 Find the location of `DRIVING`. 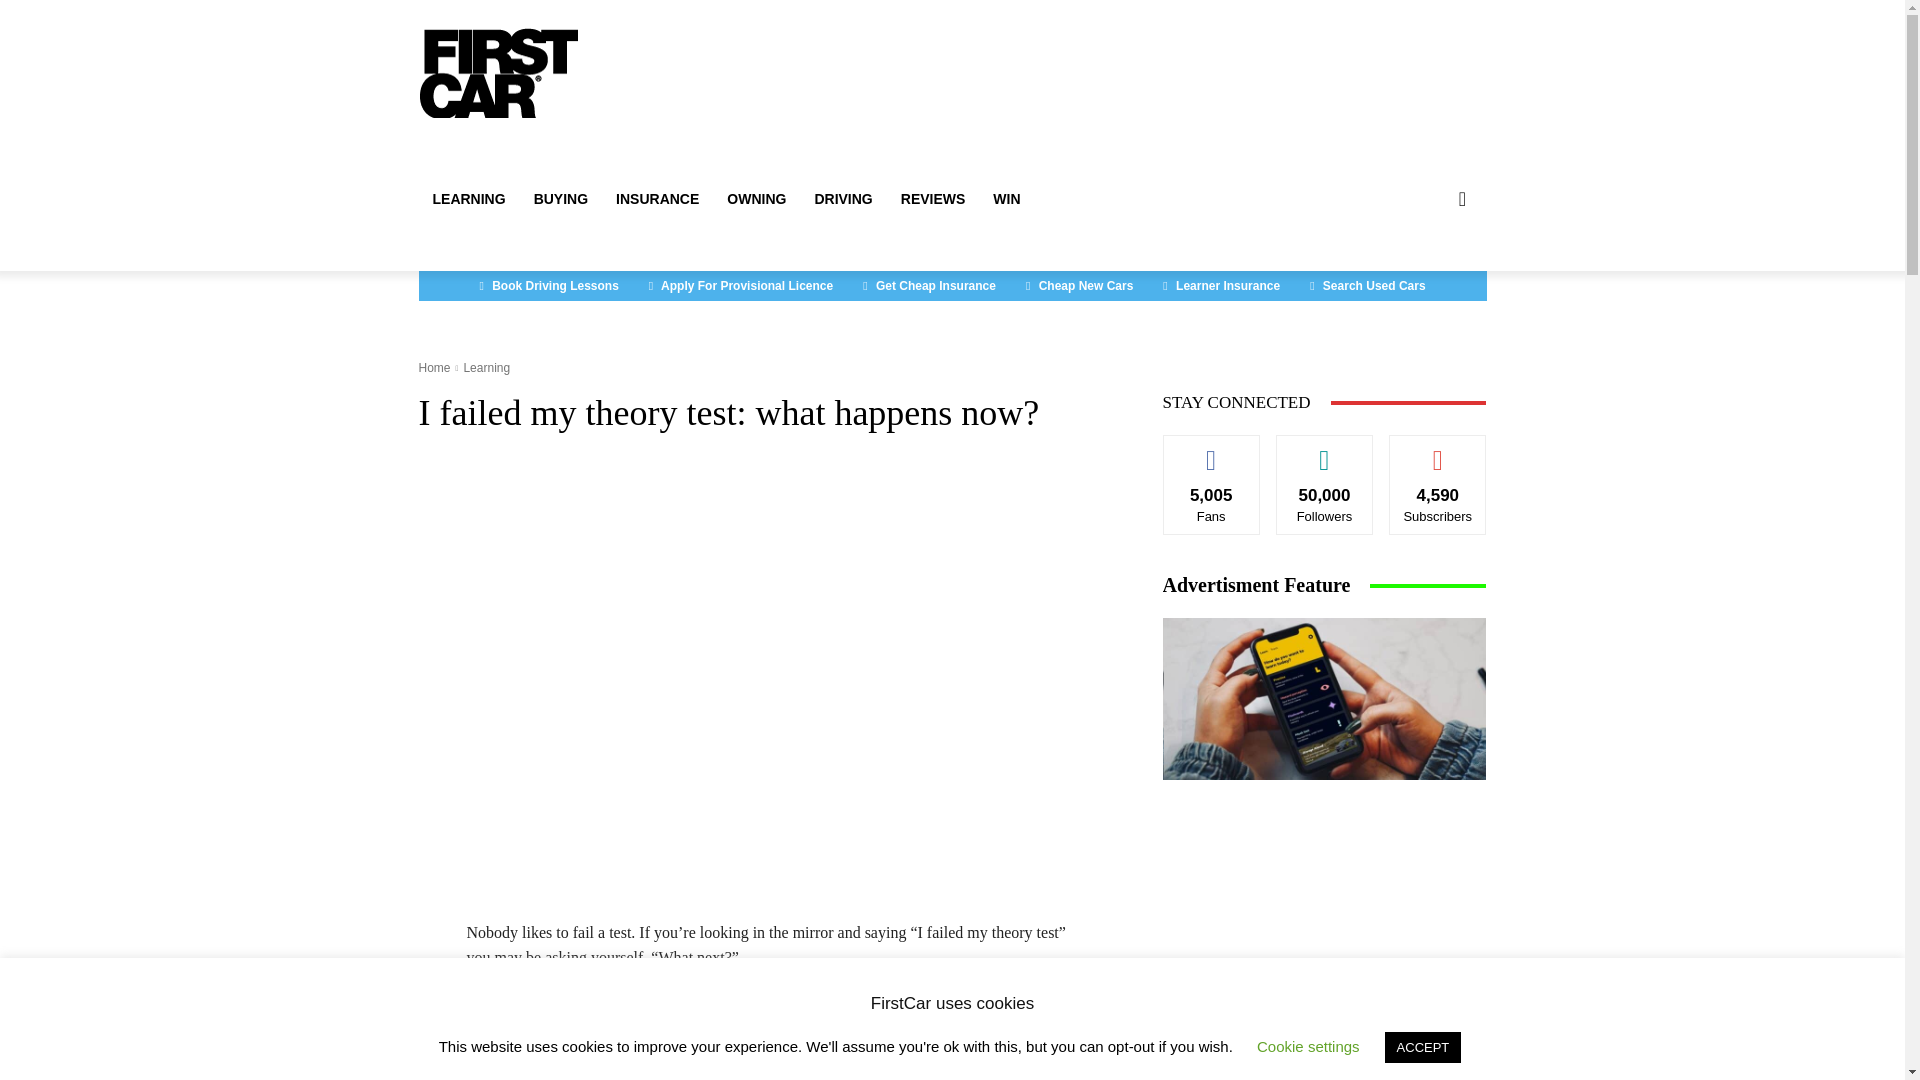

DRIVING is located at coordinates (842, 198).